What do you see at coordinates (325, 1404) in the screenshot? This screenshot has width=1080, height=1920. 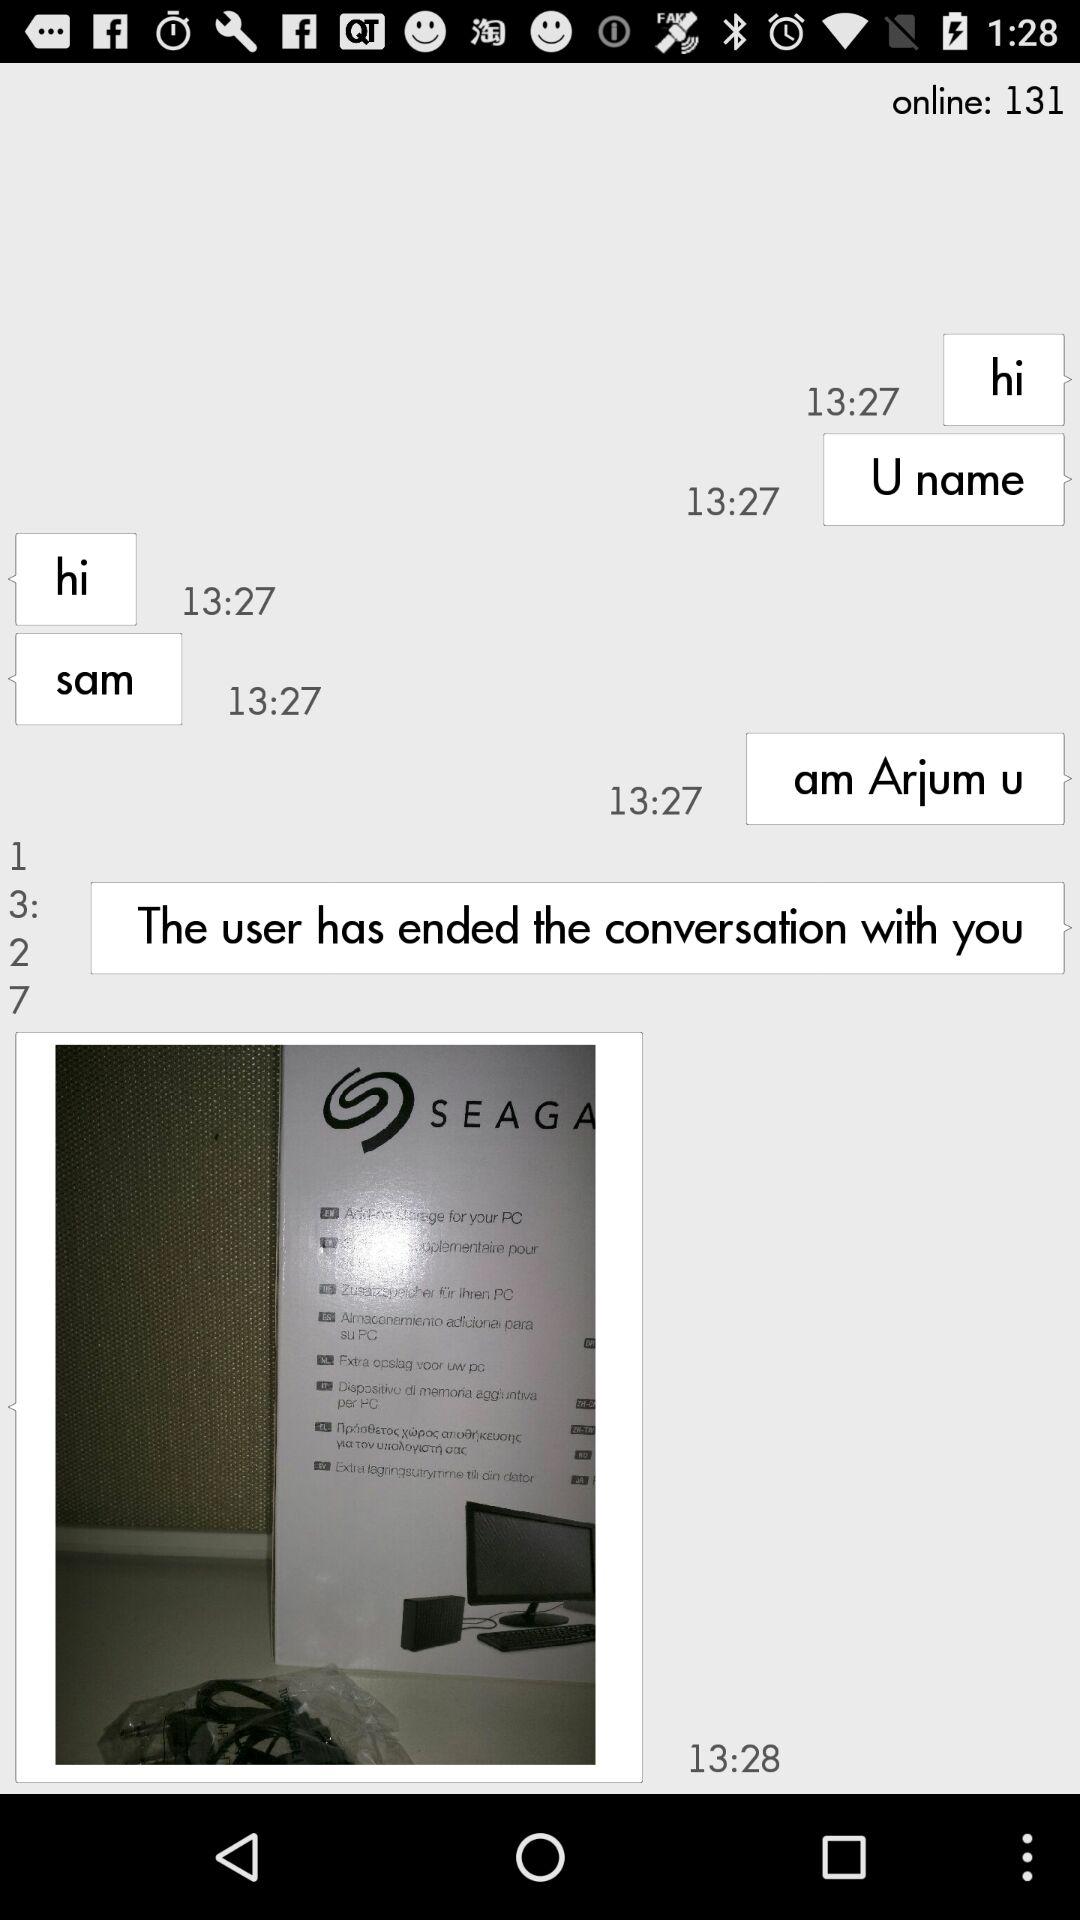 I see `select image` at bounding box center [325, 1404].